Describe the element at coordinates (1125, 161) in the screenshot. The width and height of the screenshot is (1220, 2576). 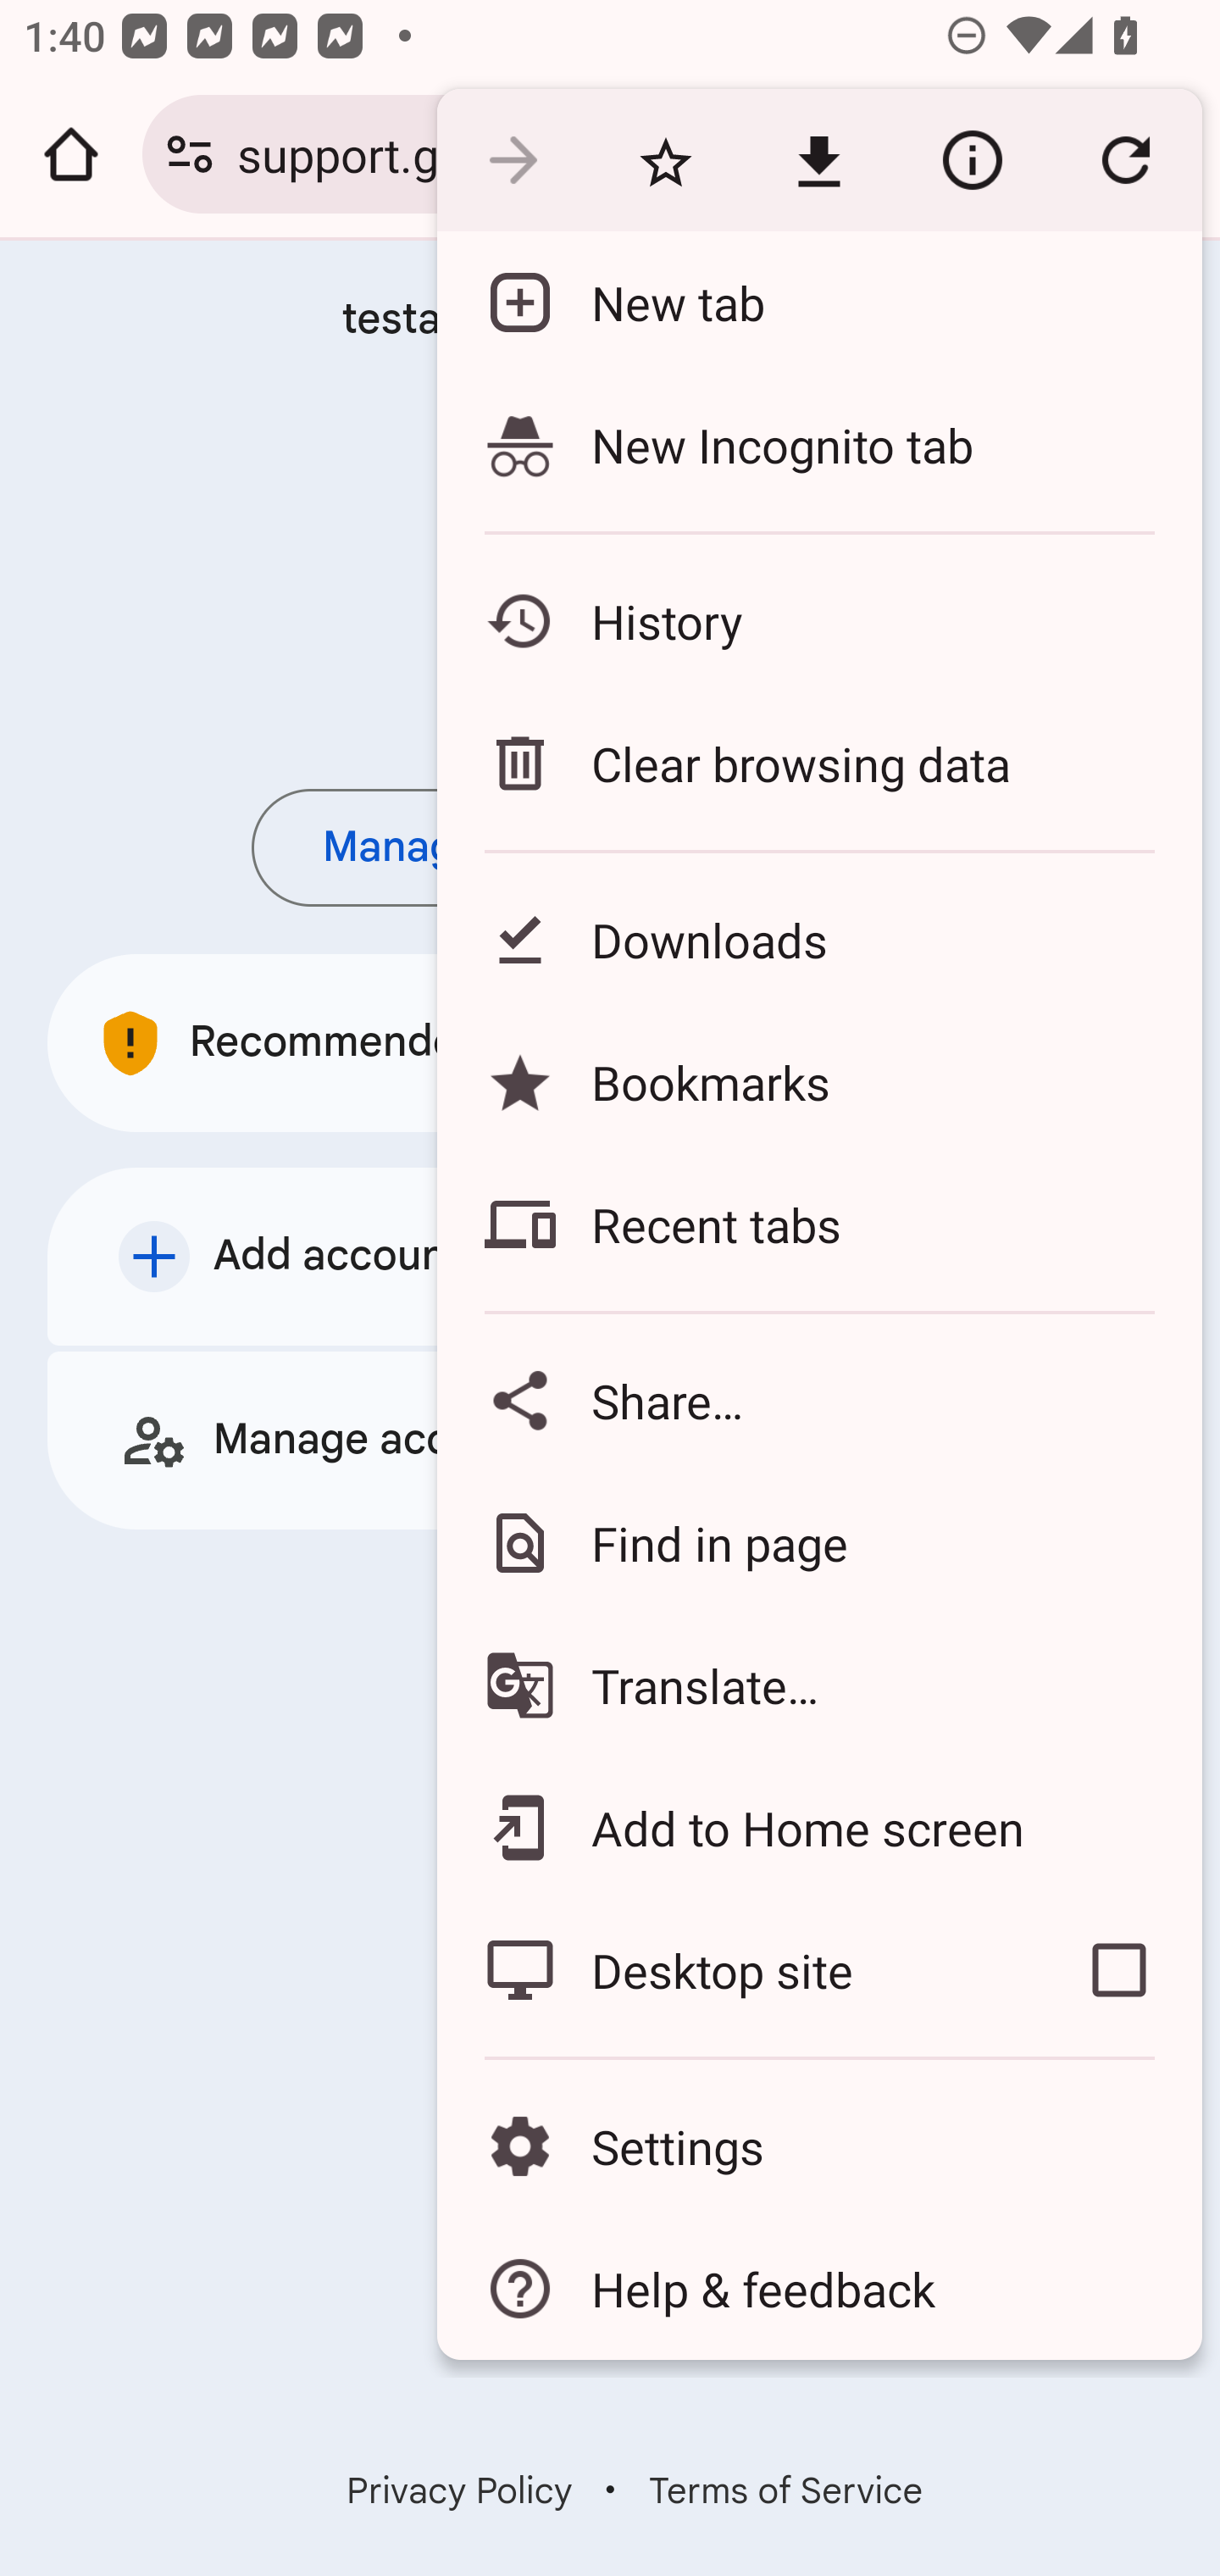
I see `Refresh` at that location.